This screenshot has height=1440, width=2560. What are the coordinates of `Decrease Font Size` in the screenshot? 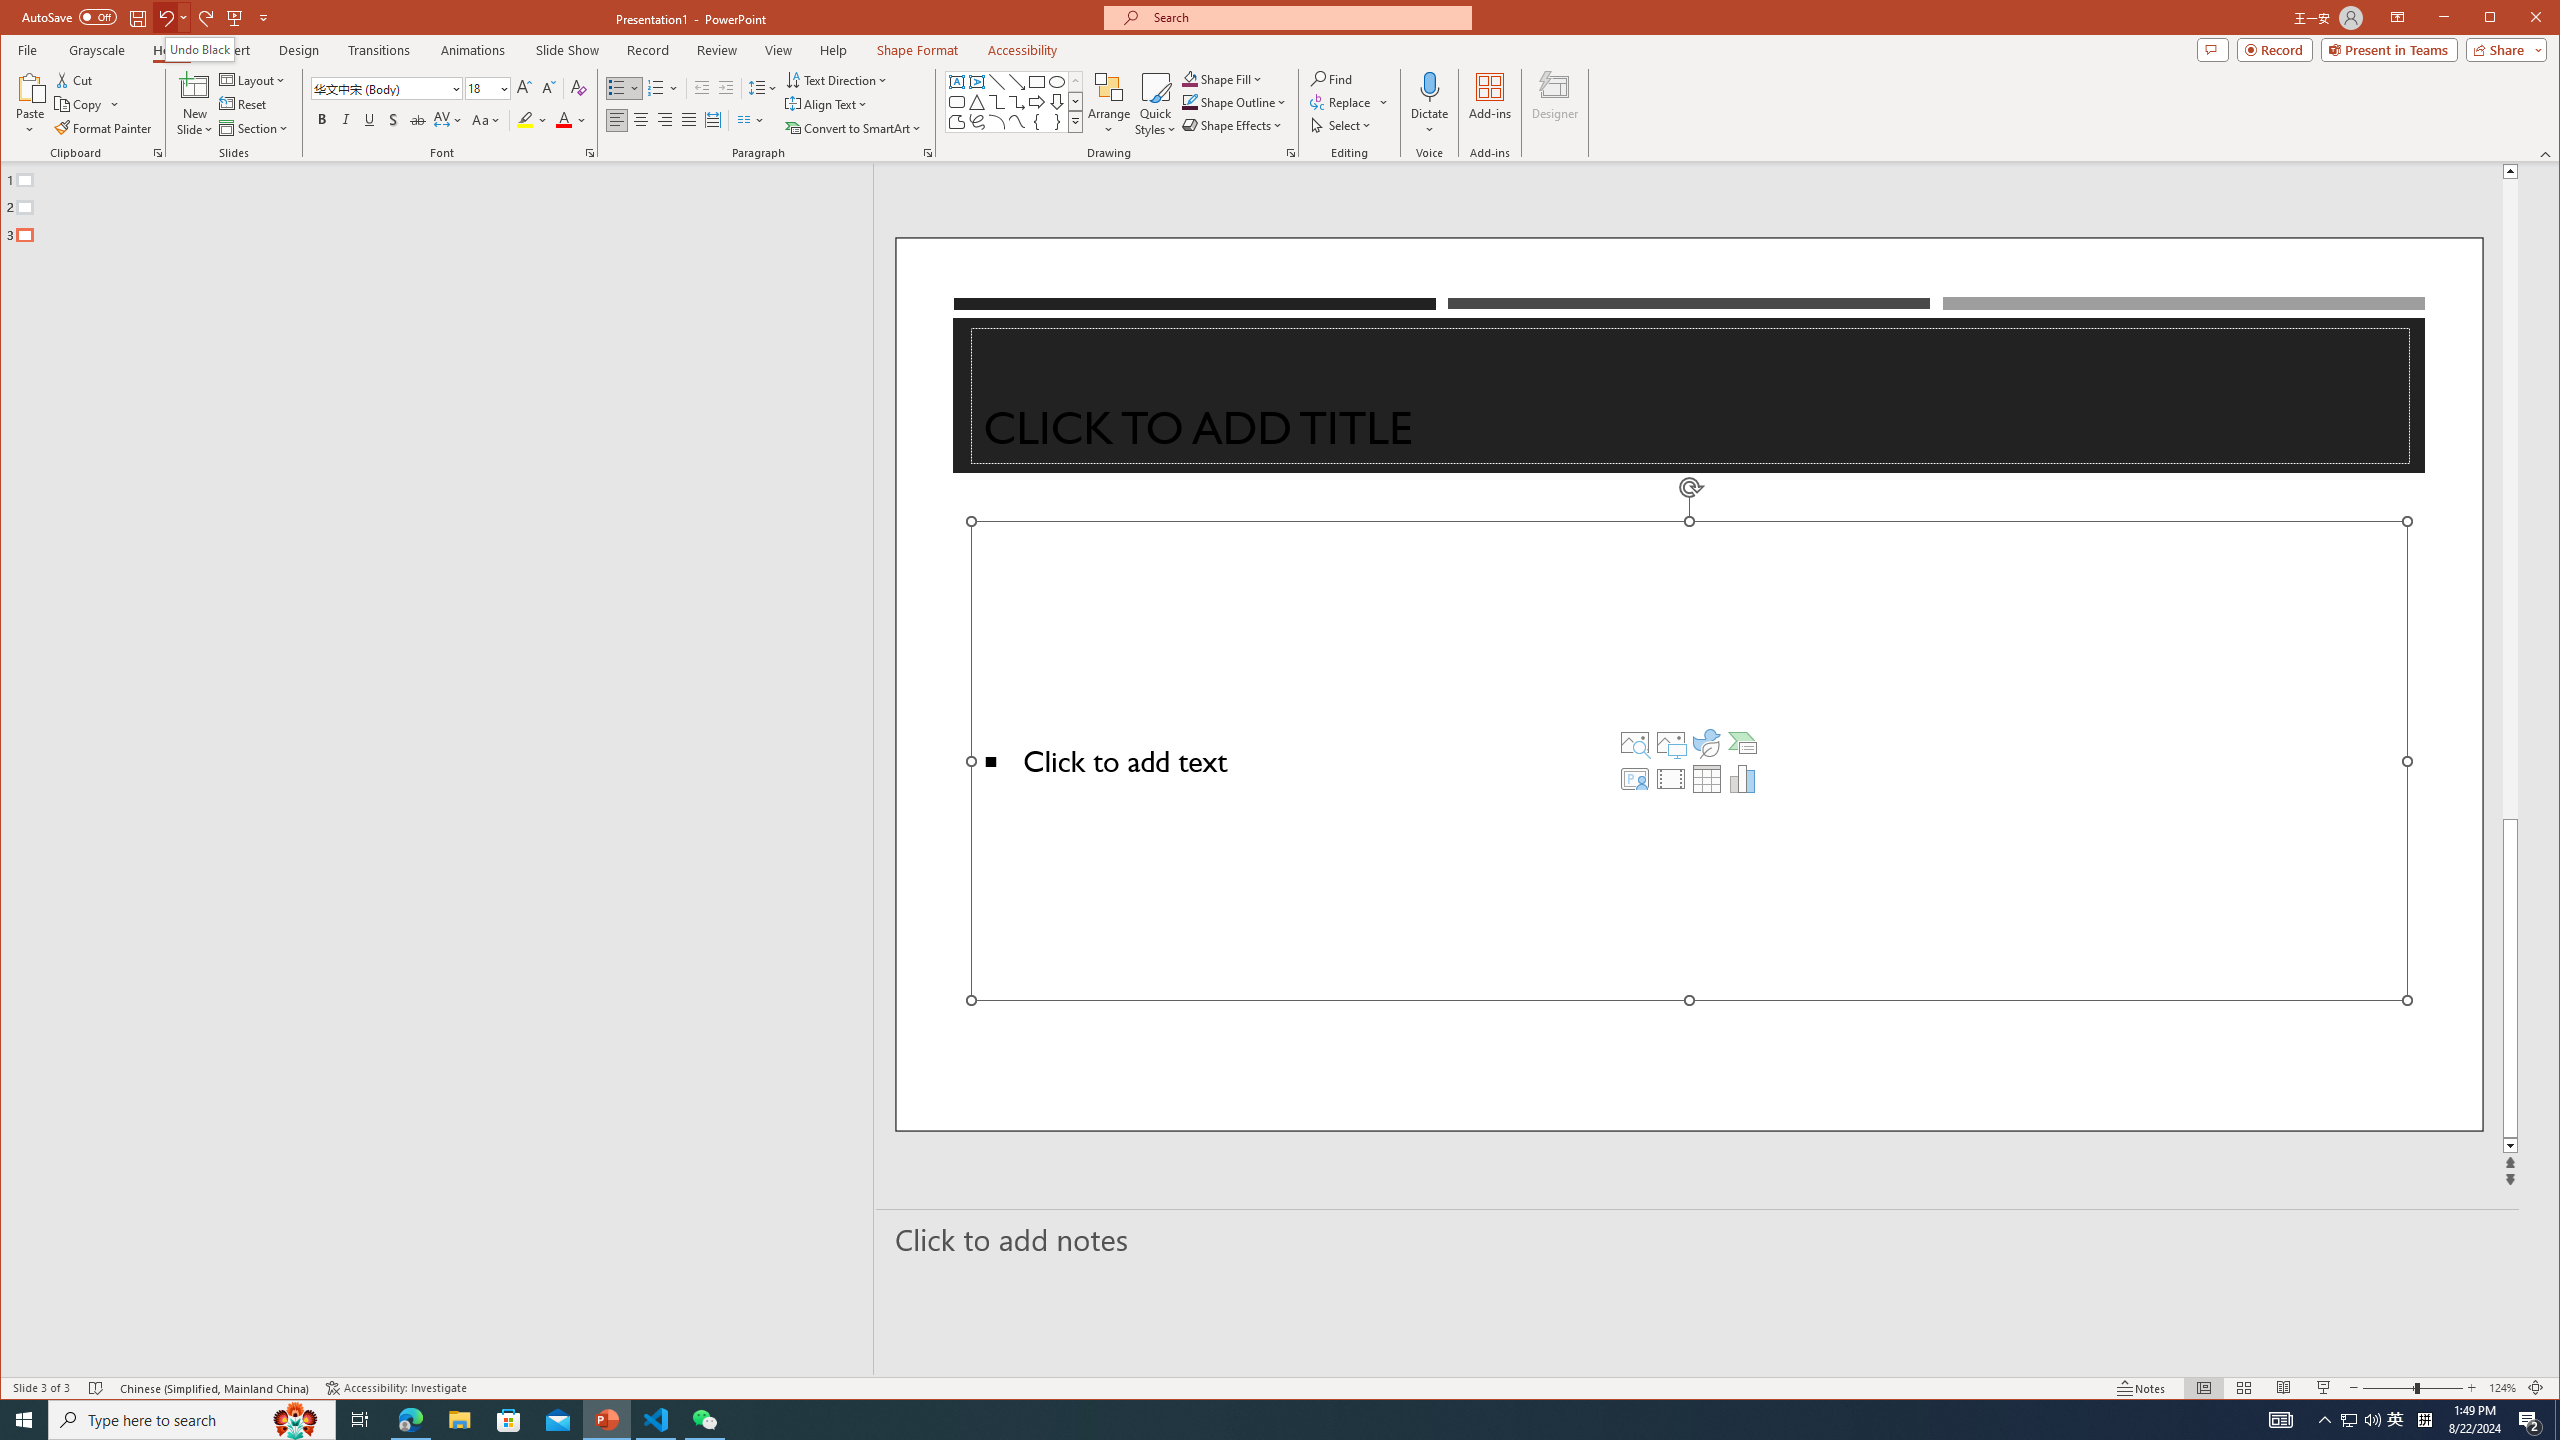 It's located at (548, 88).